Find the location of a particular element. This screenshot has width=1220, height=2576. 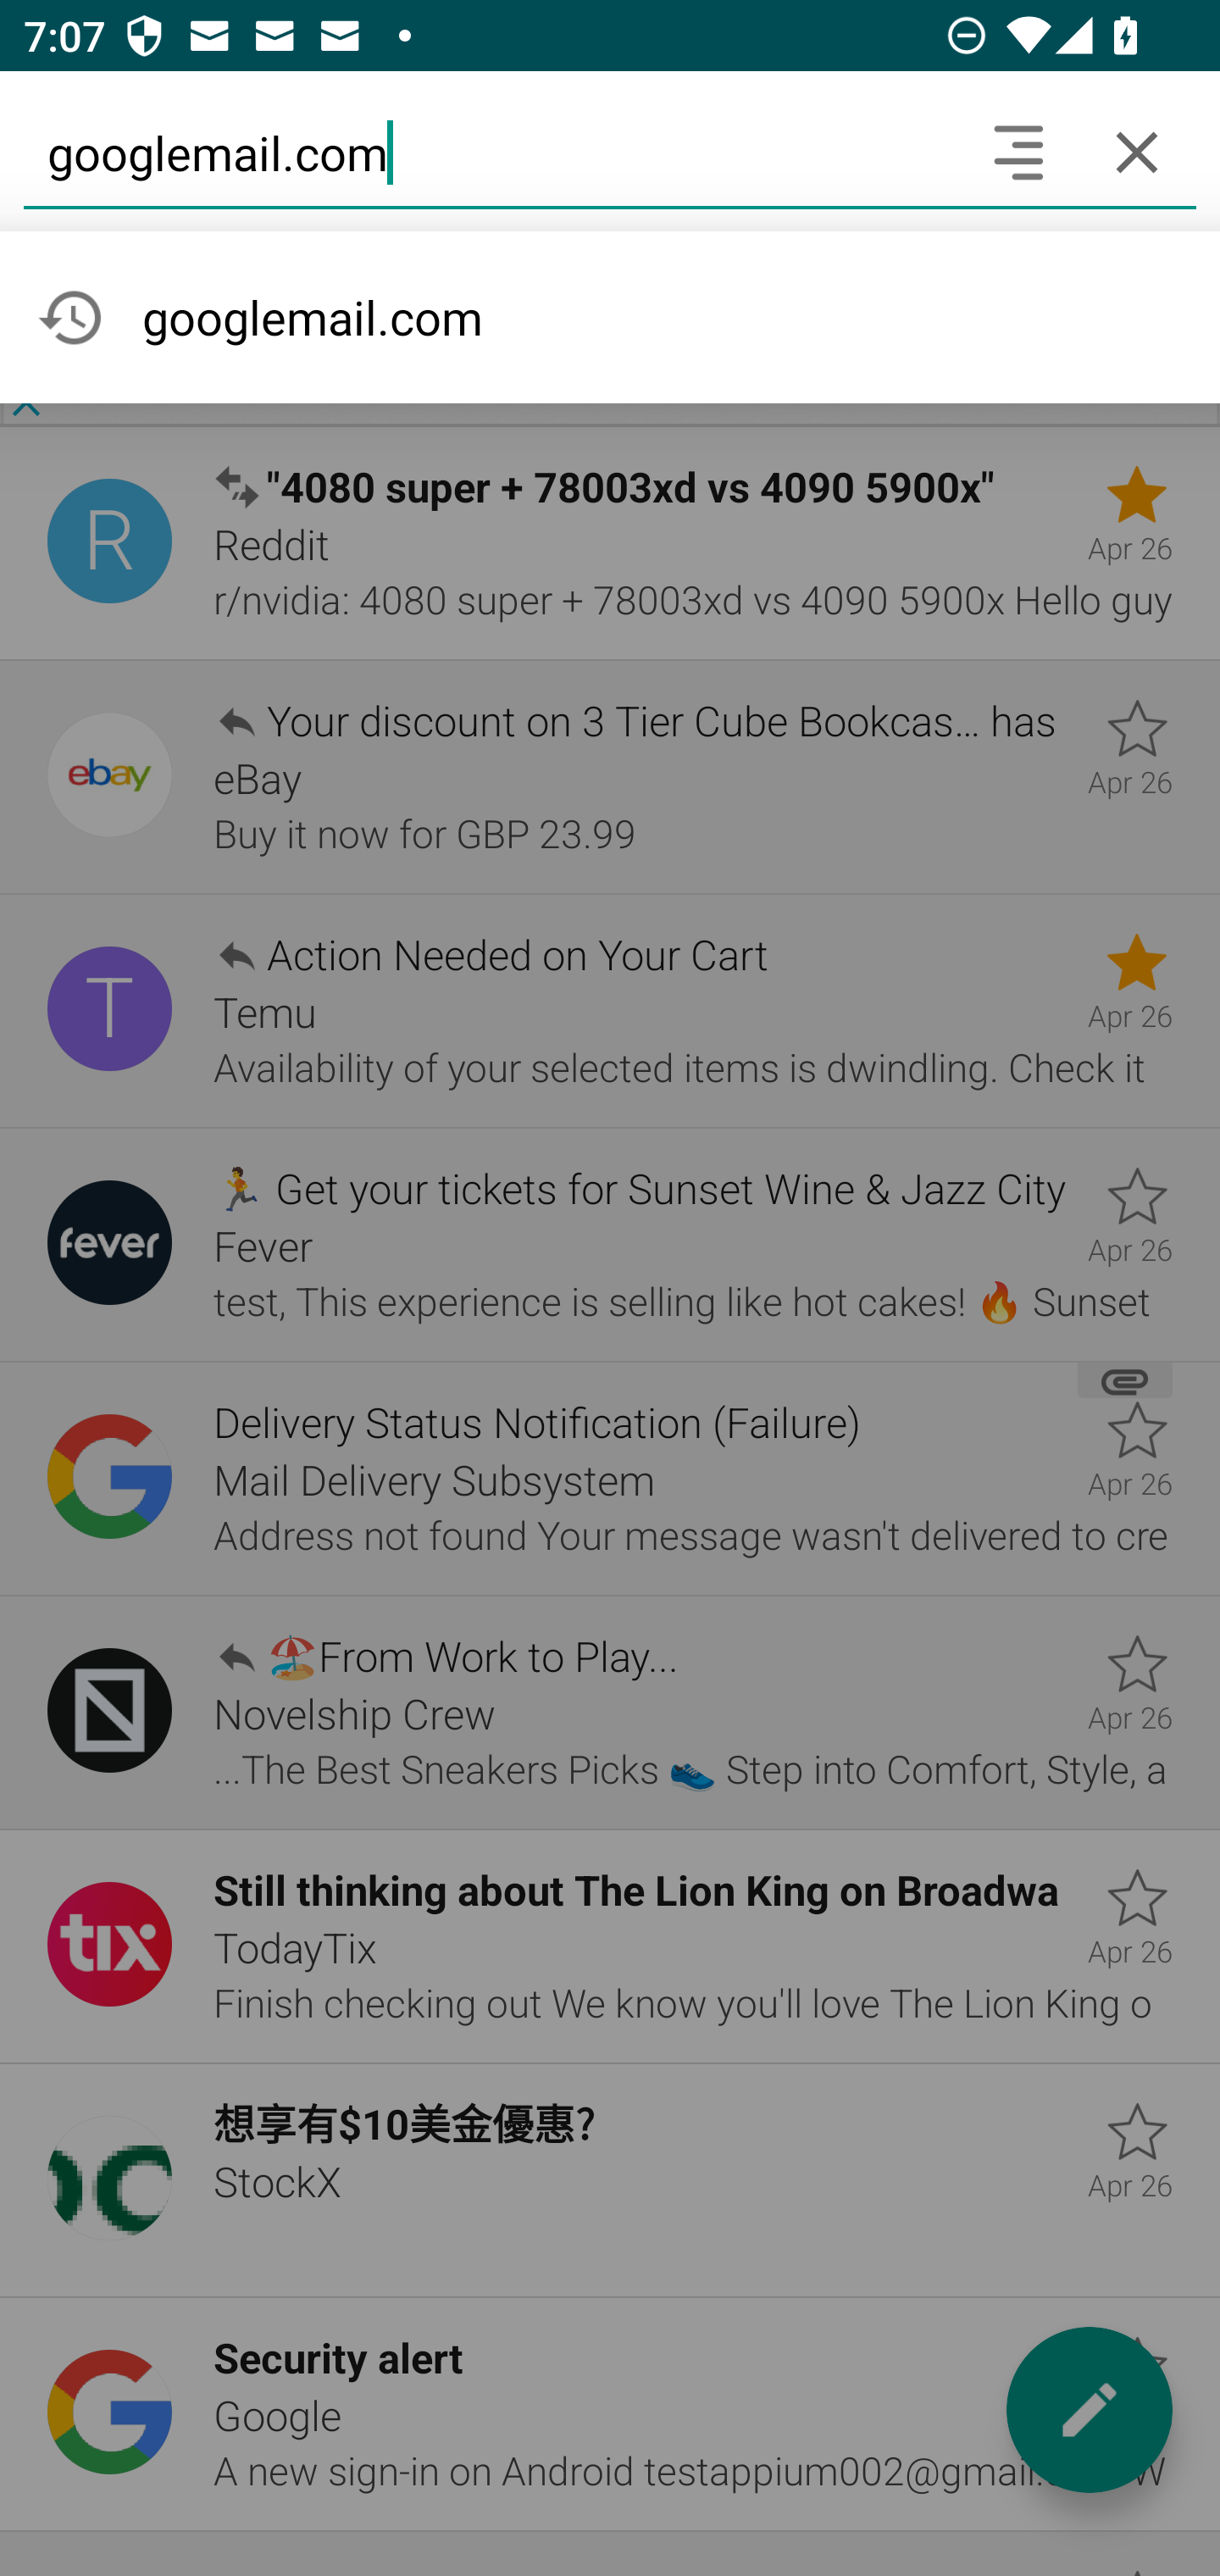

Cancel is located at coordinates (1137, 152).